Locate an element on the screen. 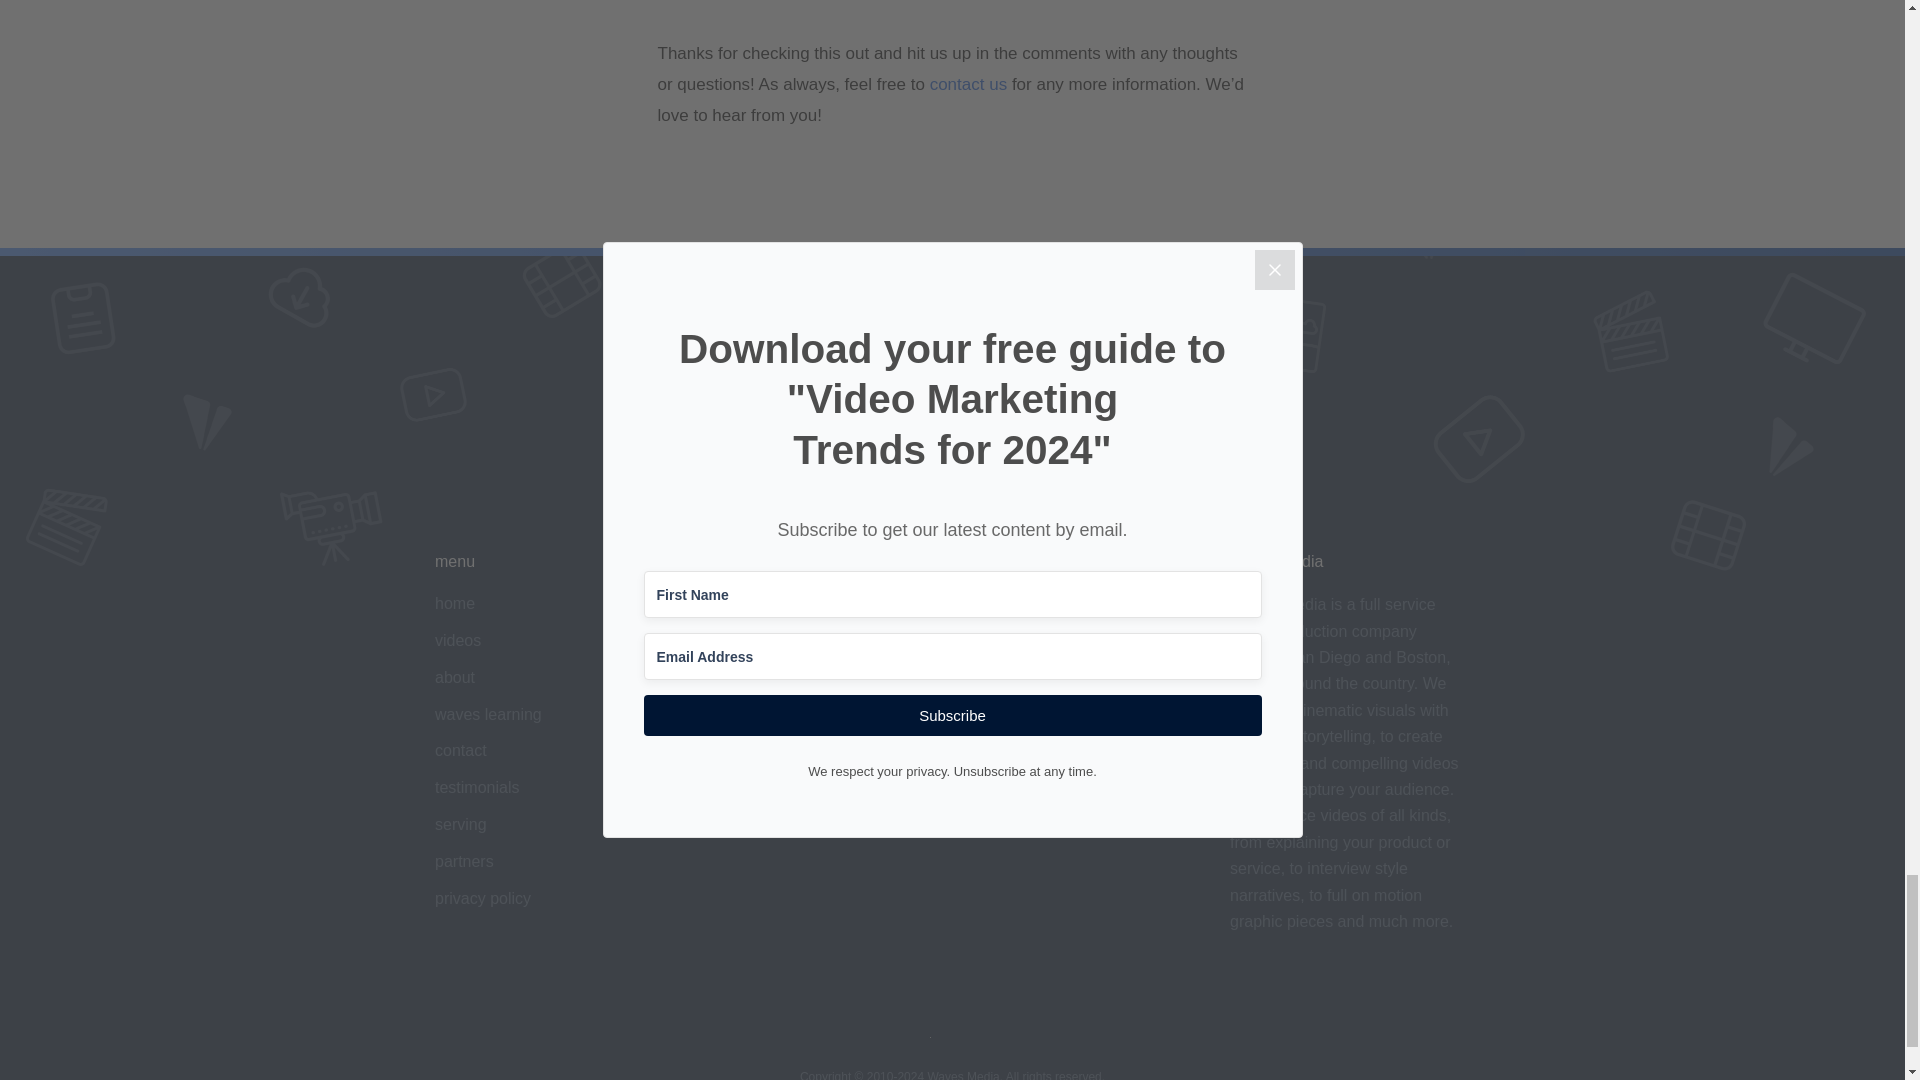 This screenshot has height=1080, width=1920. about is located at coordinates (454, 676).